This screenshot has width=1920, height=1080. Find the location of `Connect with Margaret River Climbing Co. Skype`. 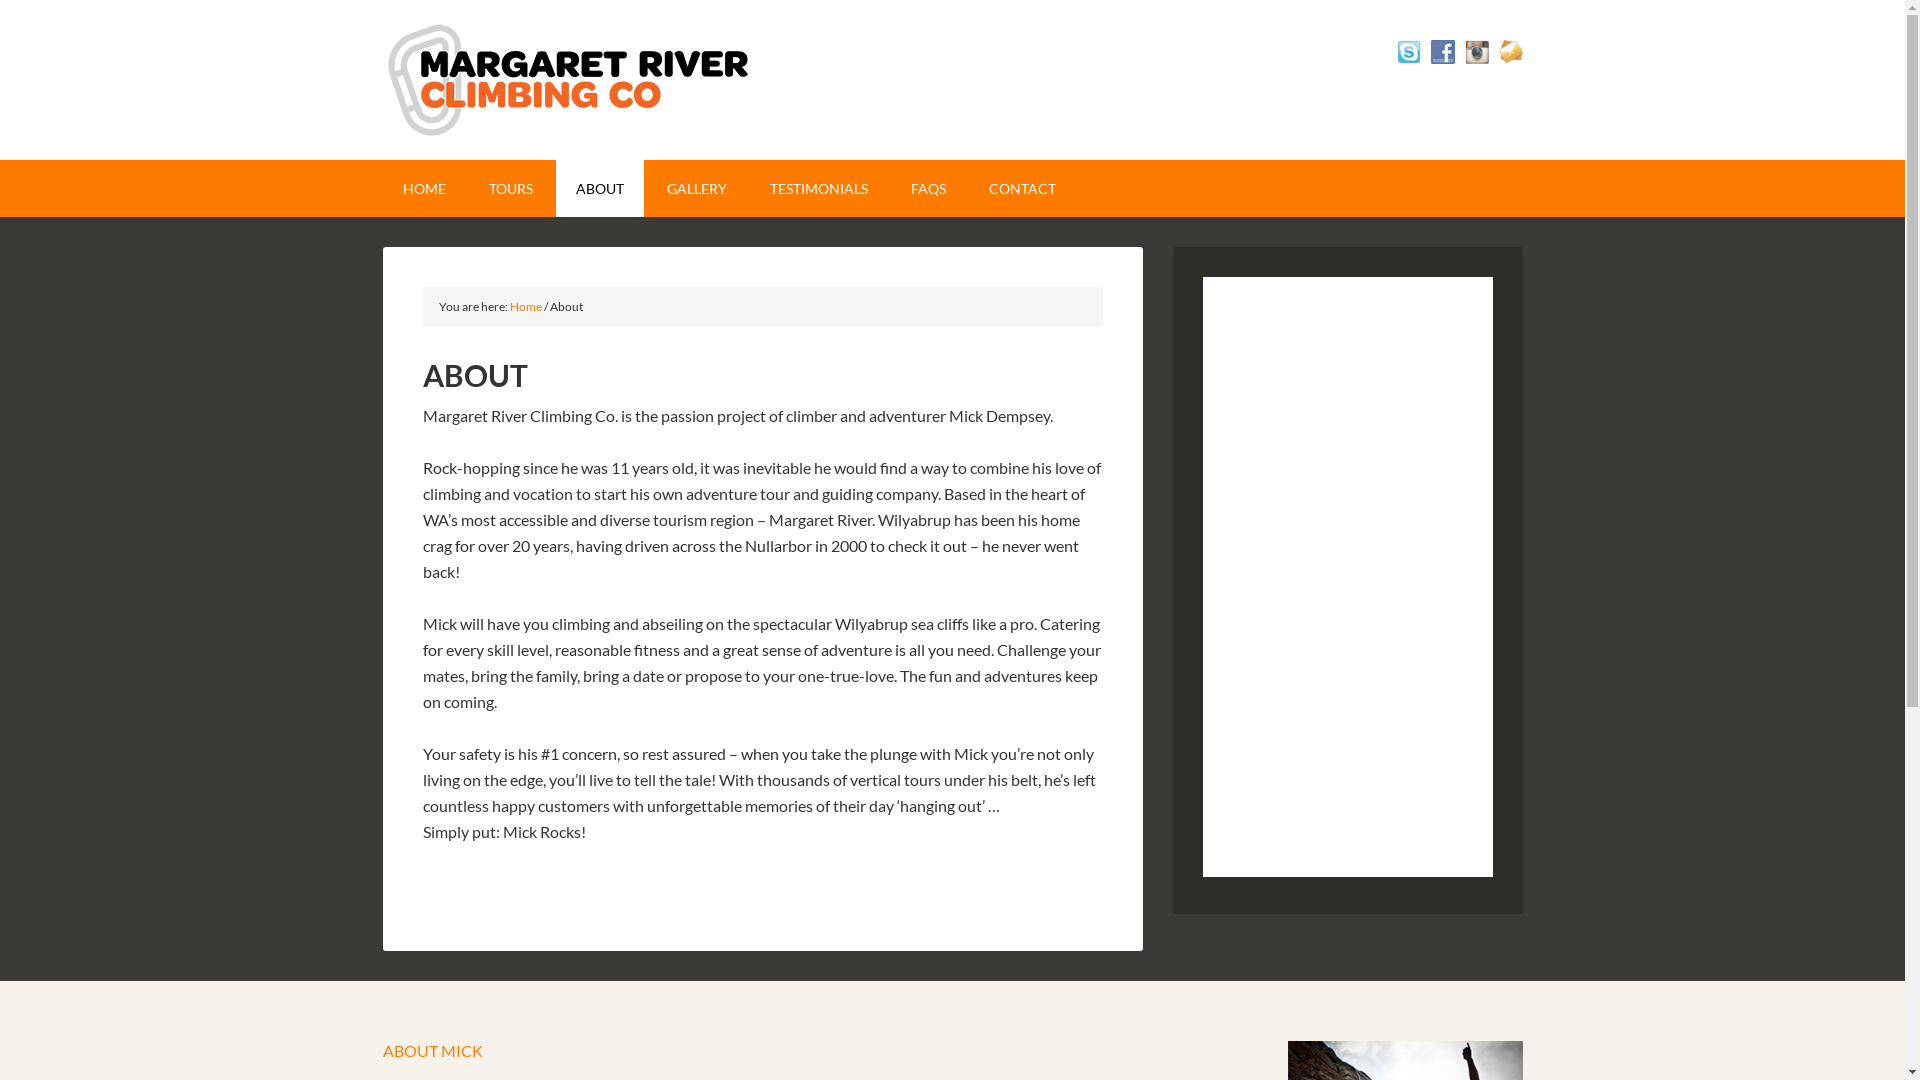

Connect with Margaret River Climbing Co. Skype is located at coordinates (1408, 52).